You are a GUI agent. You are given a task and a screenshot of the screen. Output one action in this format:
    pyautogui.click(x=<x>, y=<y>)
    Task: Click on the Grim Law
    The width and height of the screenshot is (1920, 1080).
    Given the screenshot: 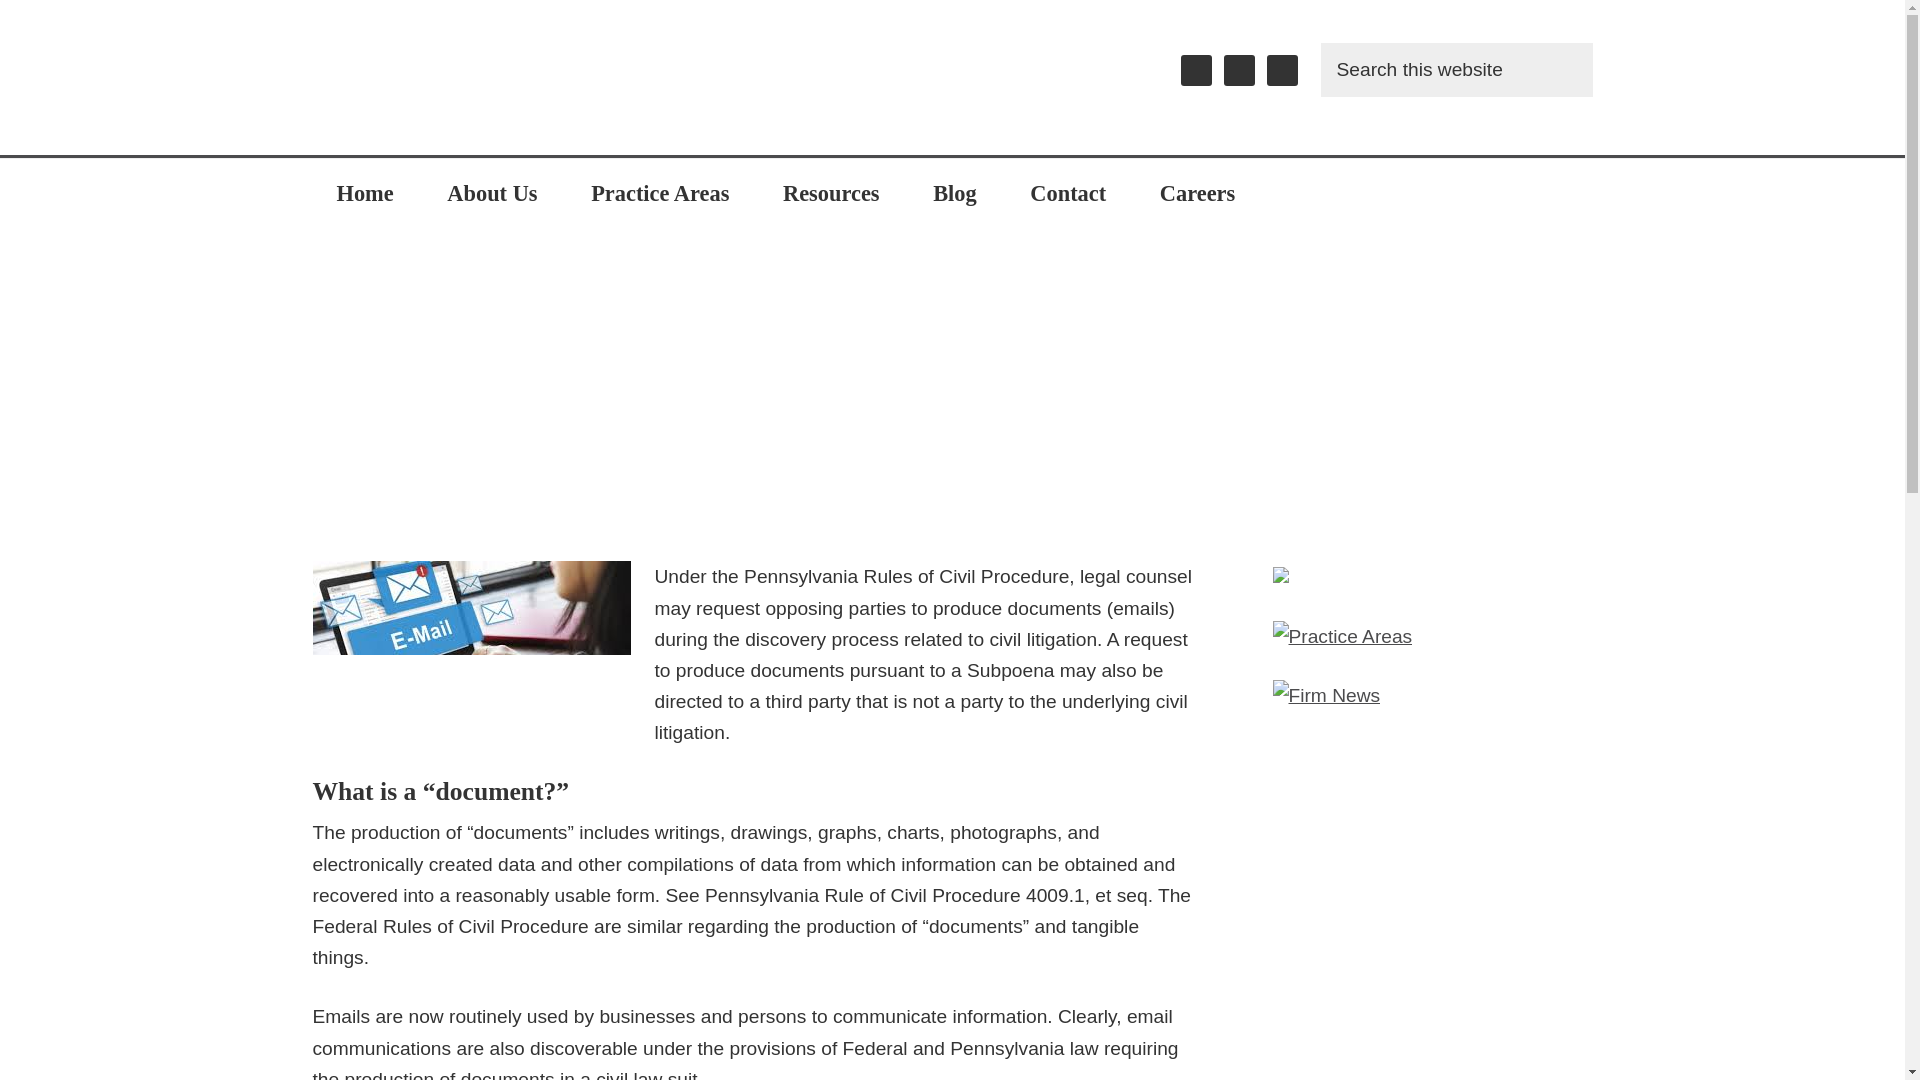 What is the action you would take?
    pyautogui.click(x=462, y=76)
    